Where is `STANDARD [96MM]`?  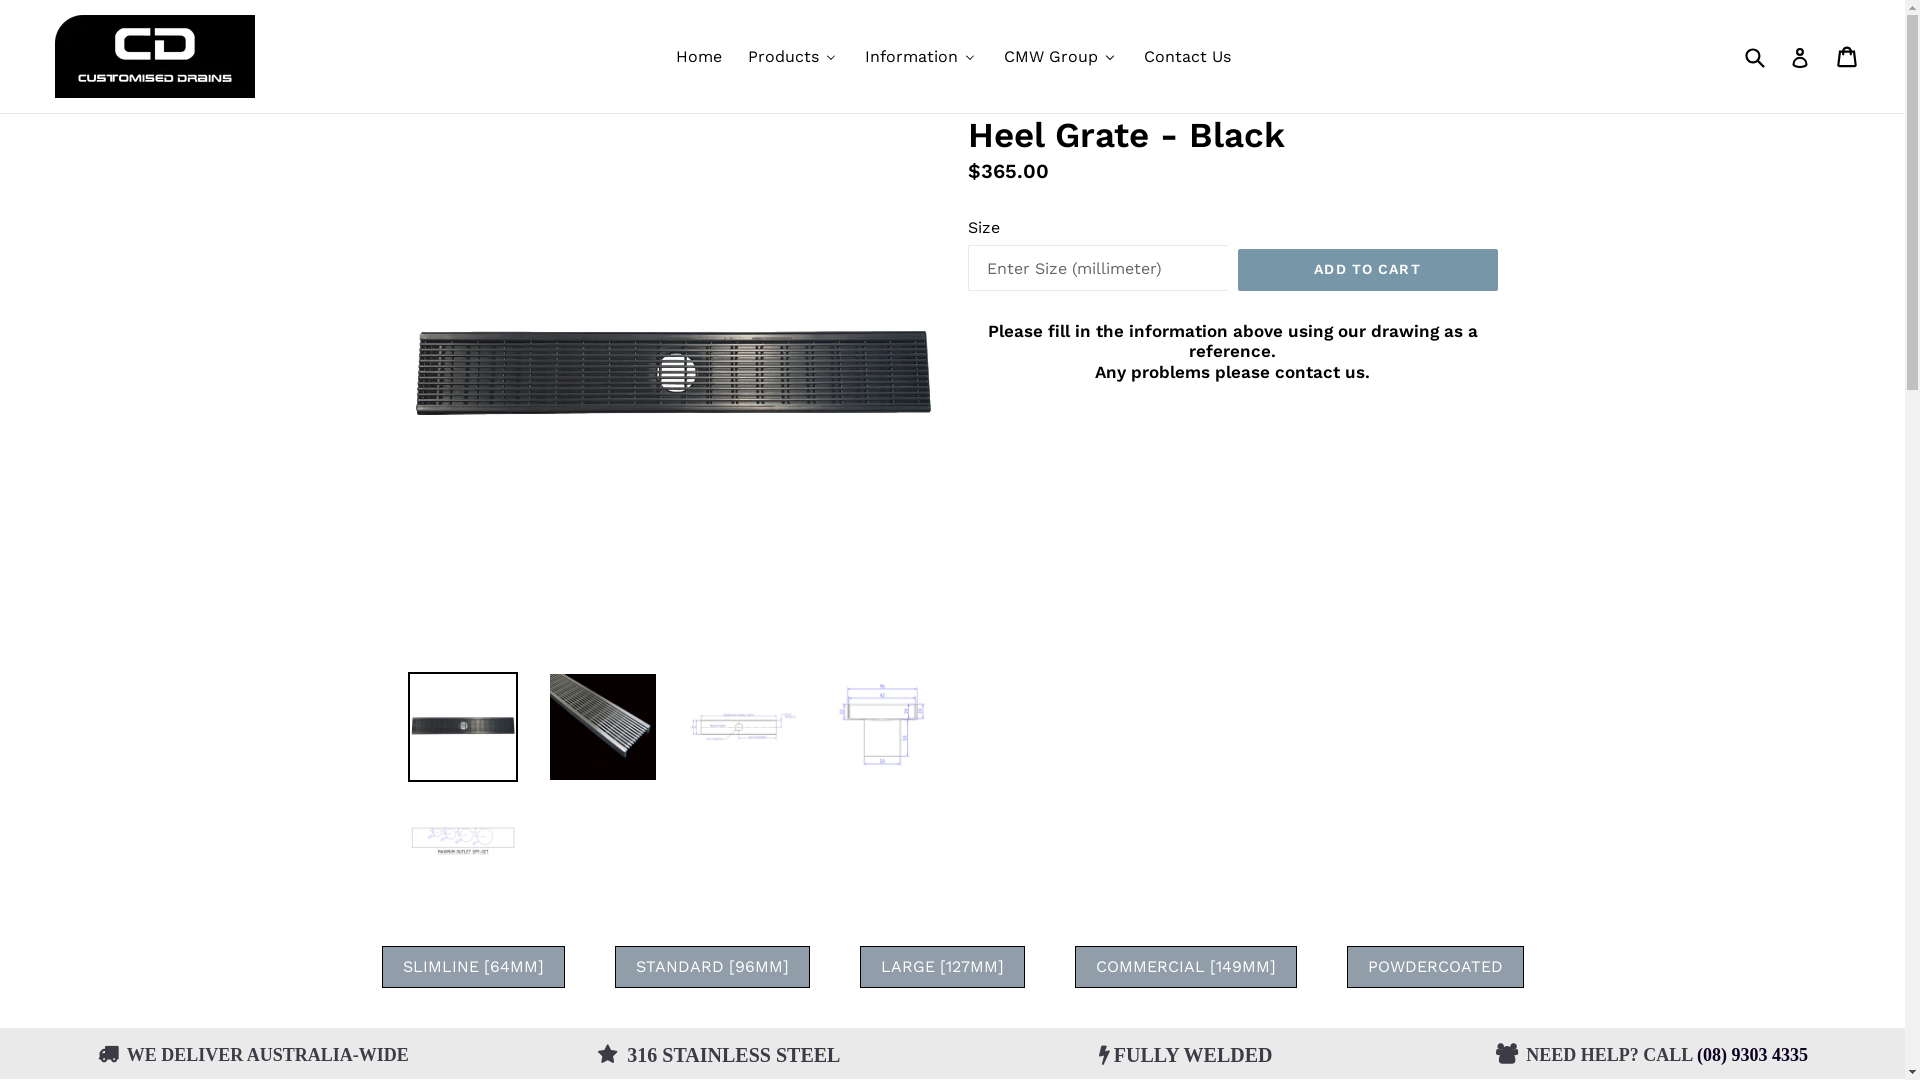
STANDARD [96MM] is located at coordinates (712, 967).